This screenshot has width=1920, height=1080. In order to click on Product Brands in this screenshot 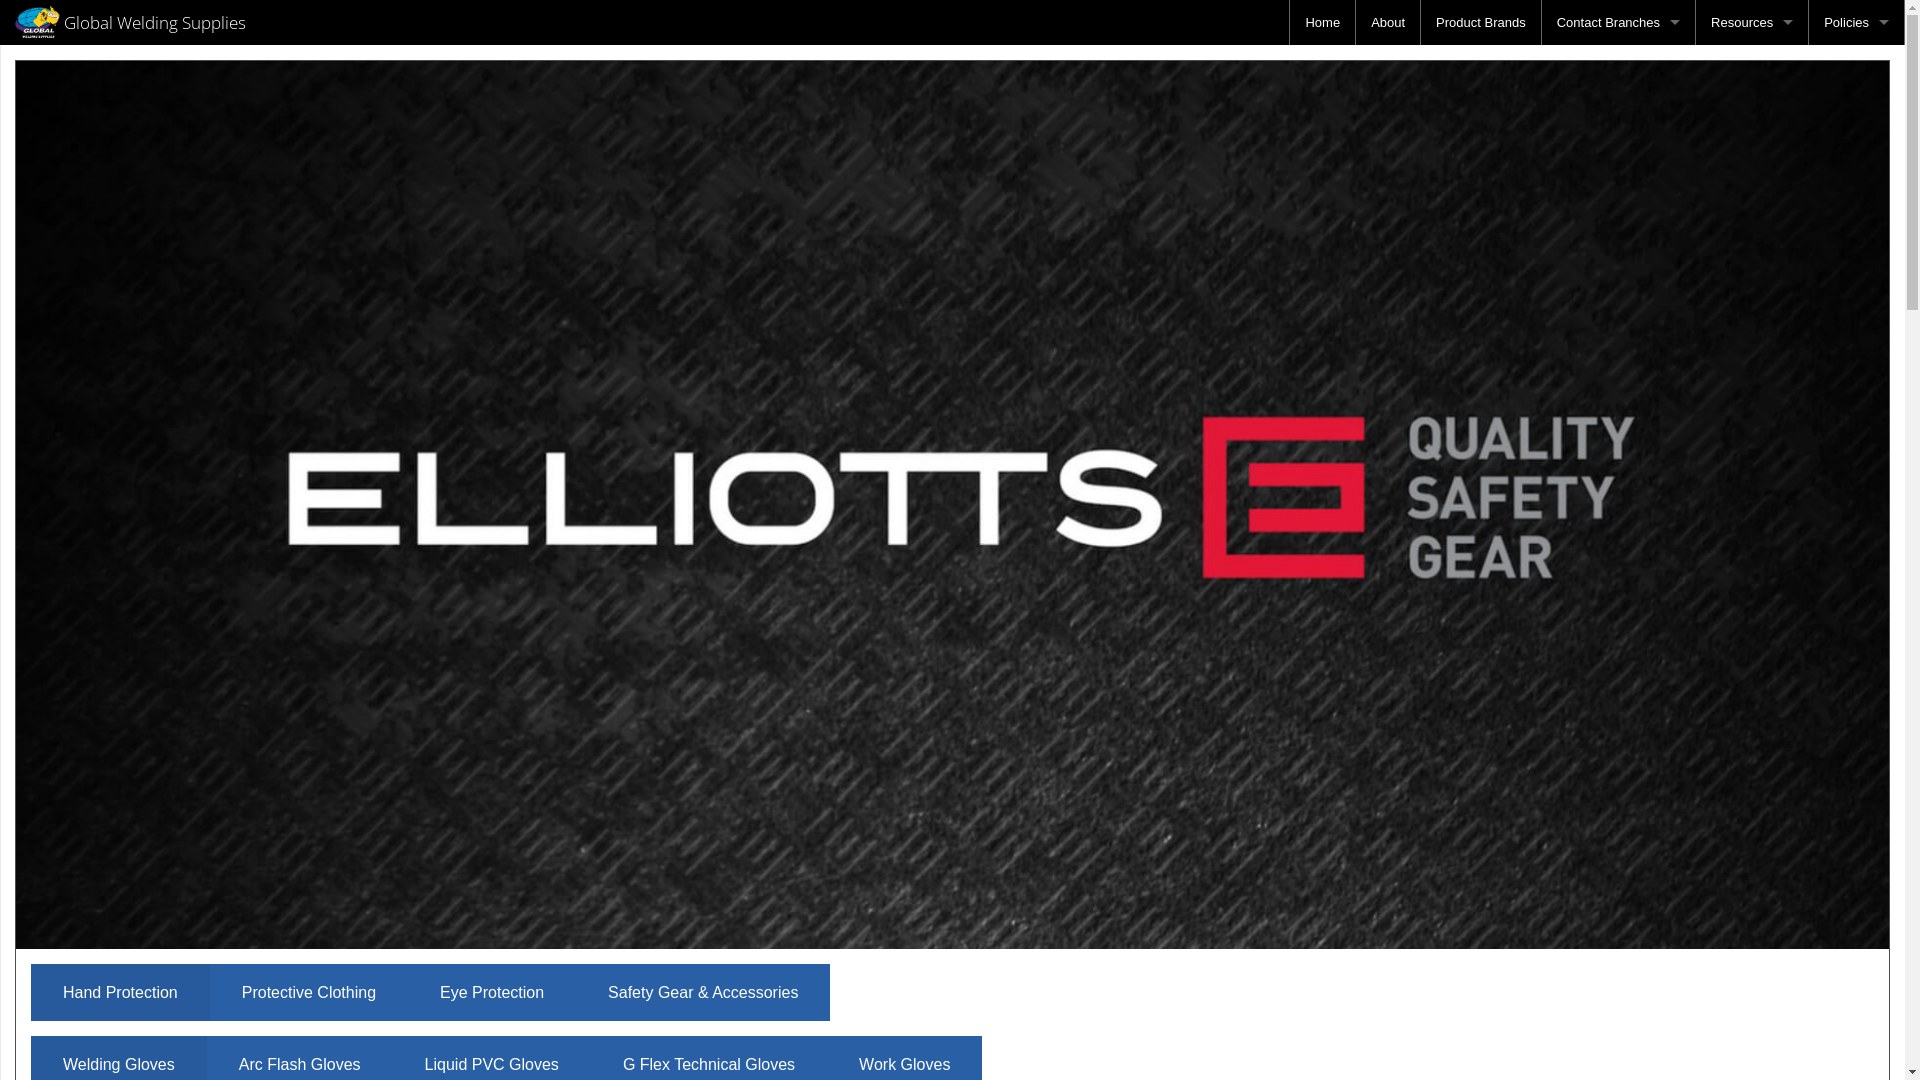, I will do `click(1481, 22)`.